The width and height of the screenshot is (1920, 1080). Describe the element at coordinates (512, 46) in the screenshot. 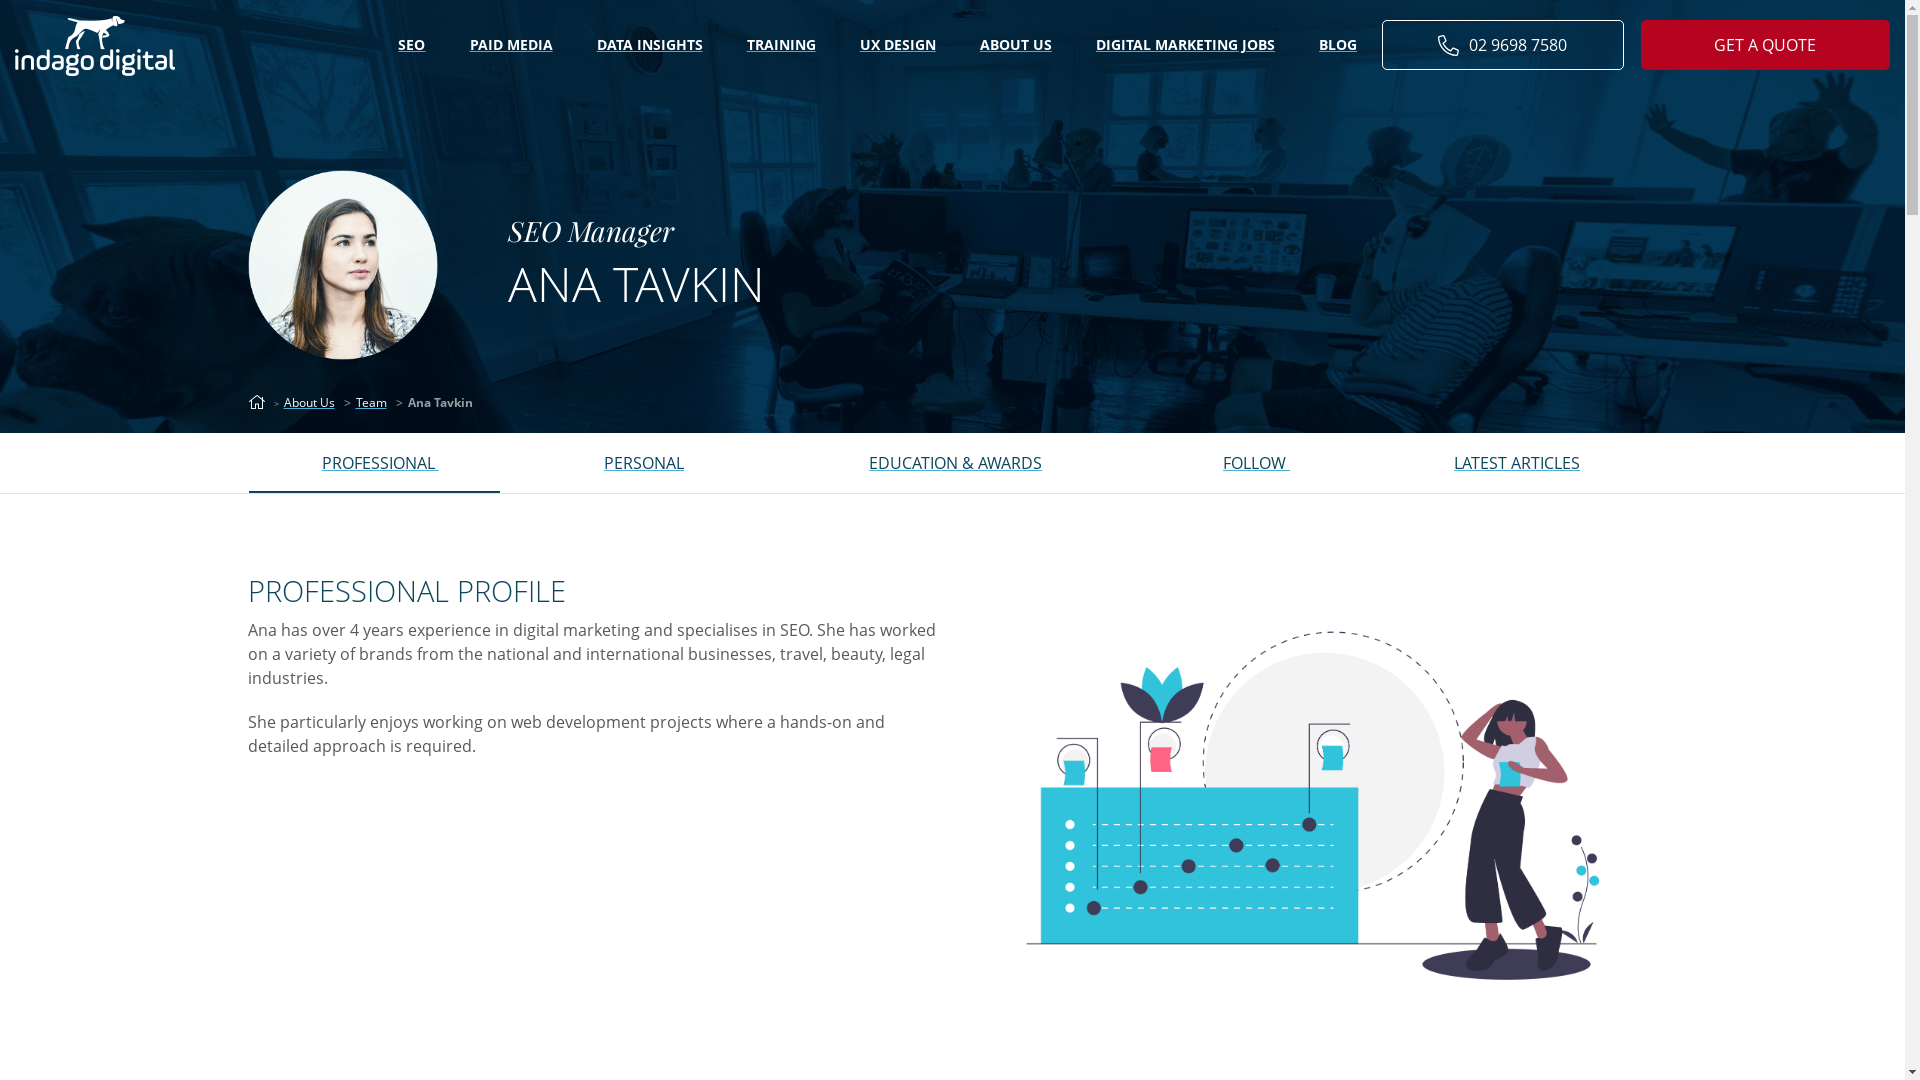

I see `PAID MEDIA` at that location.